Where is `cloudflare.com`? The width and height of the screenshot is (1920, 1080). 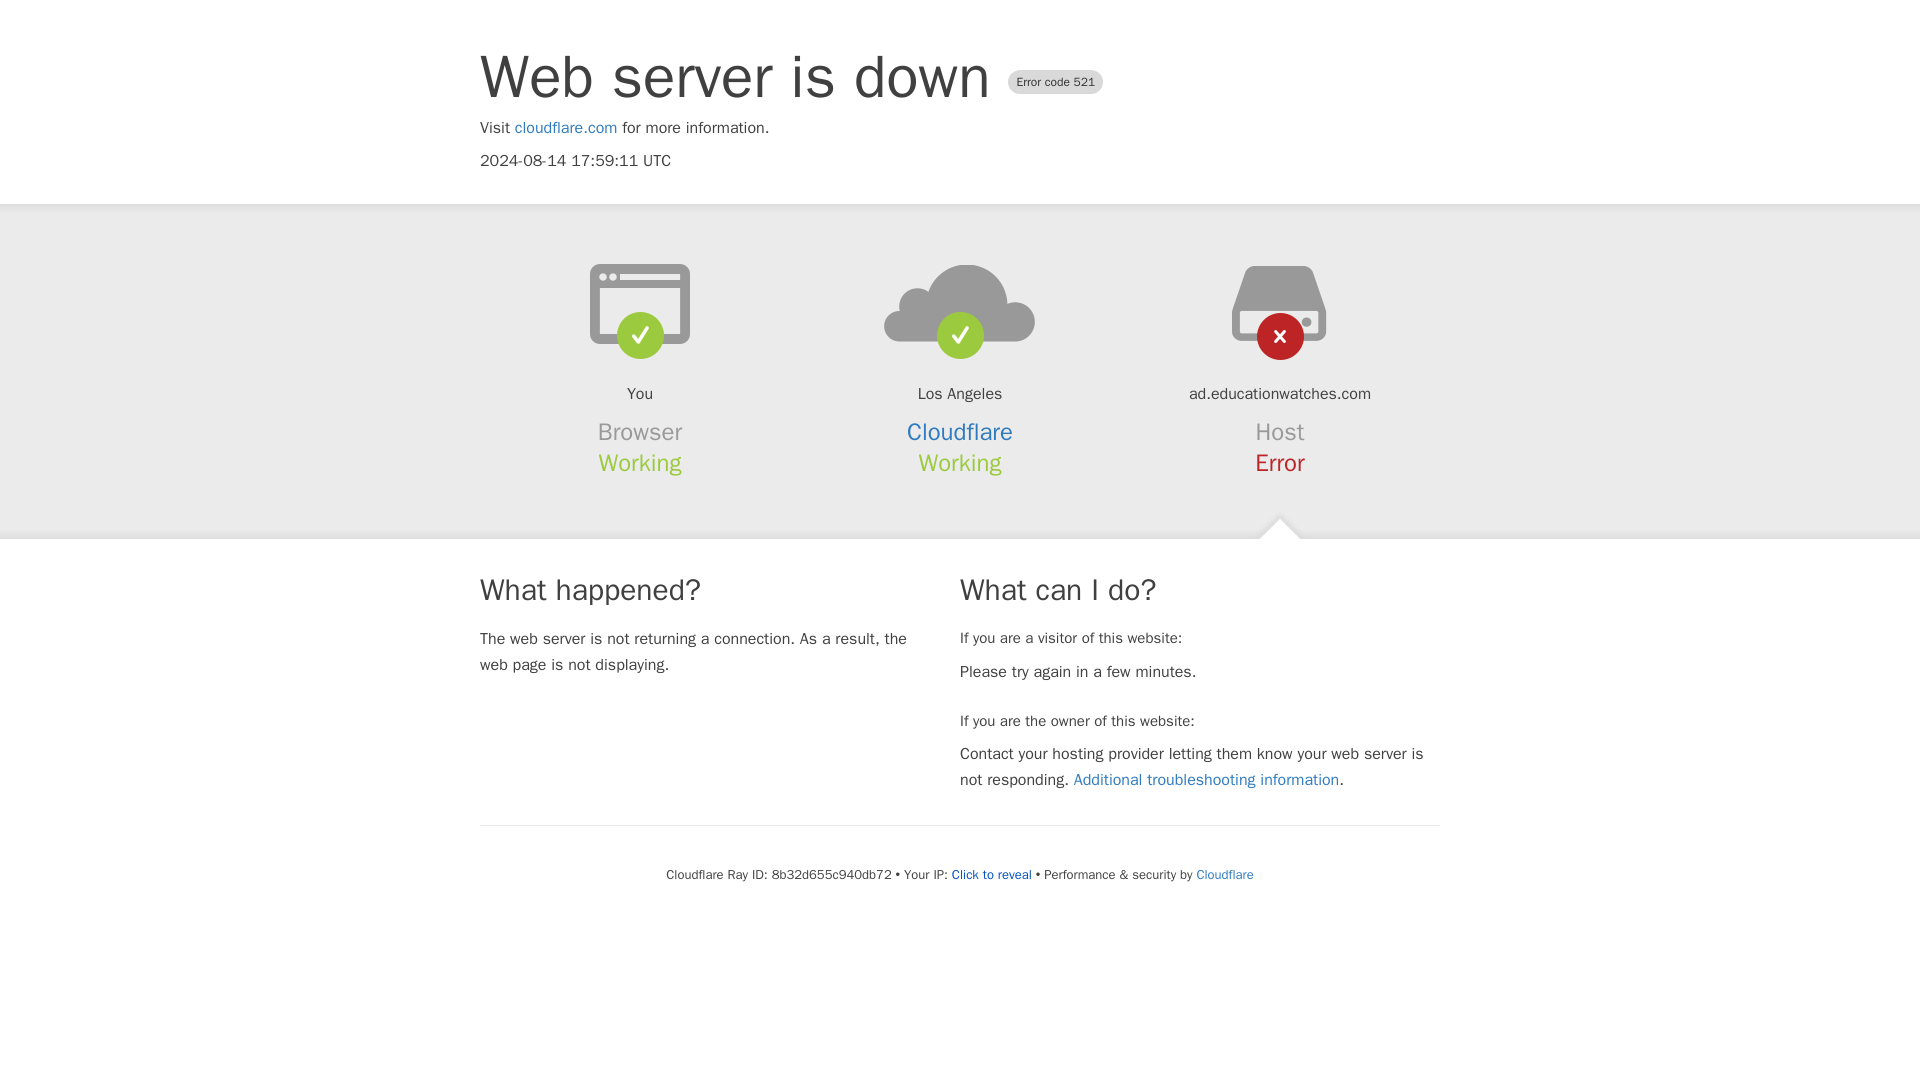
cloudflare.com is located at coordinates (566, 128).